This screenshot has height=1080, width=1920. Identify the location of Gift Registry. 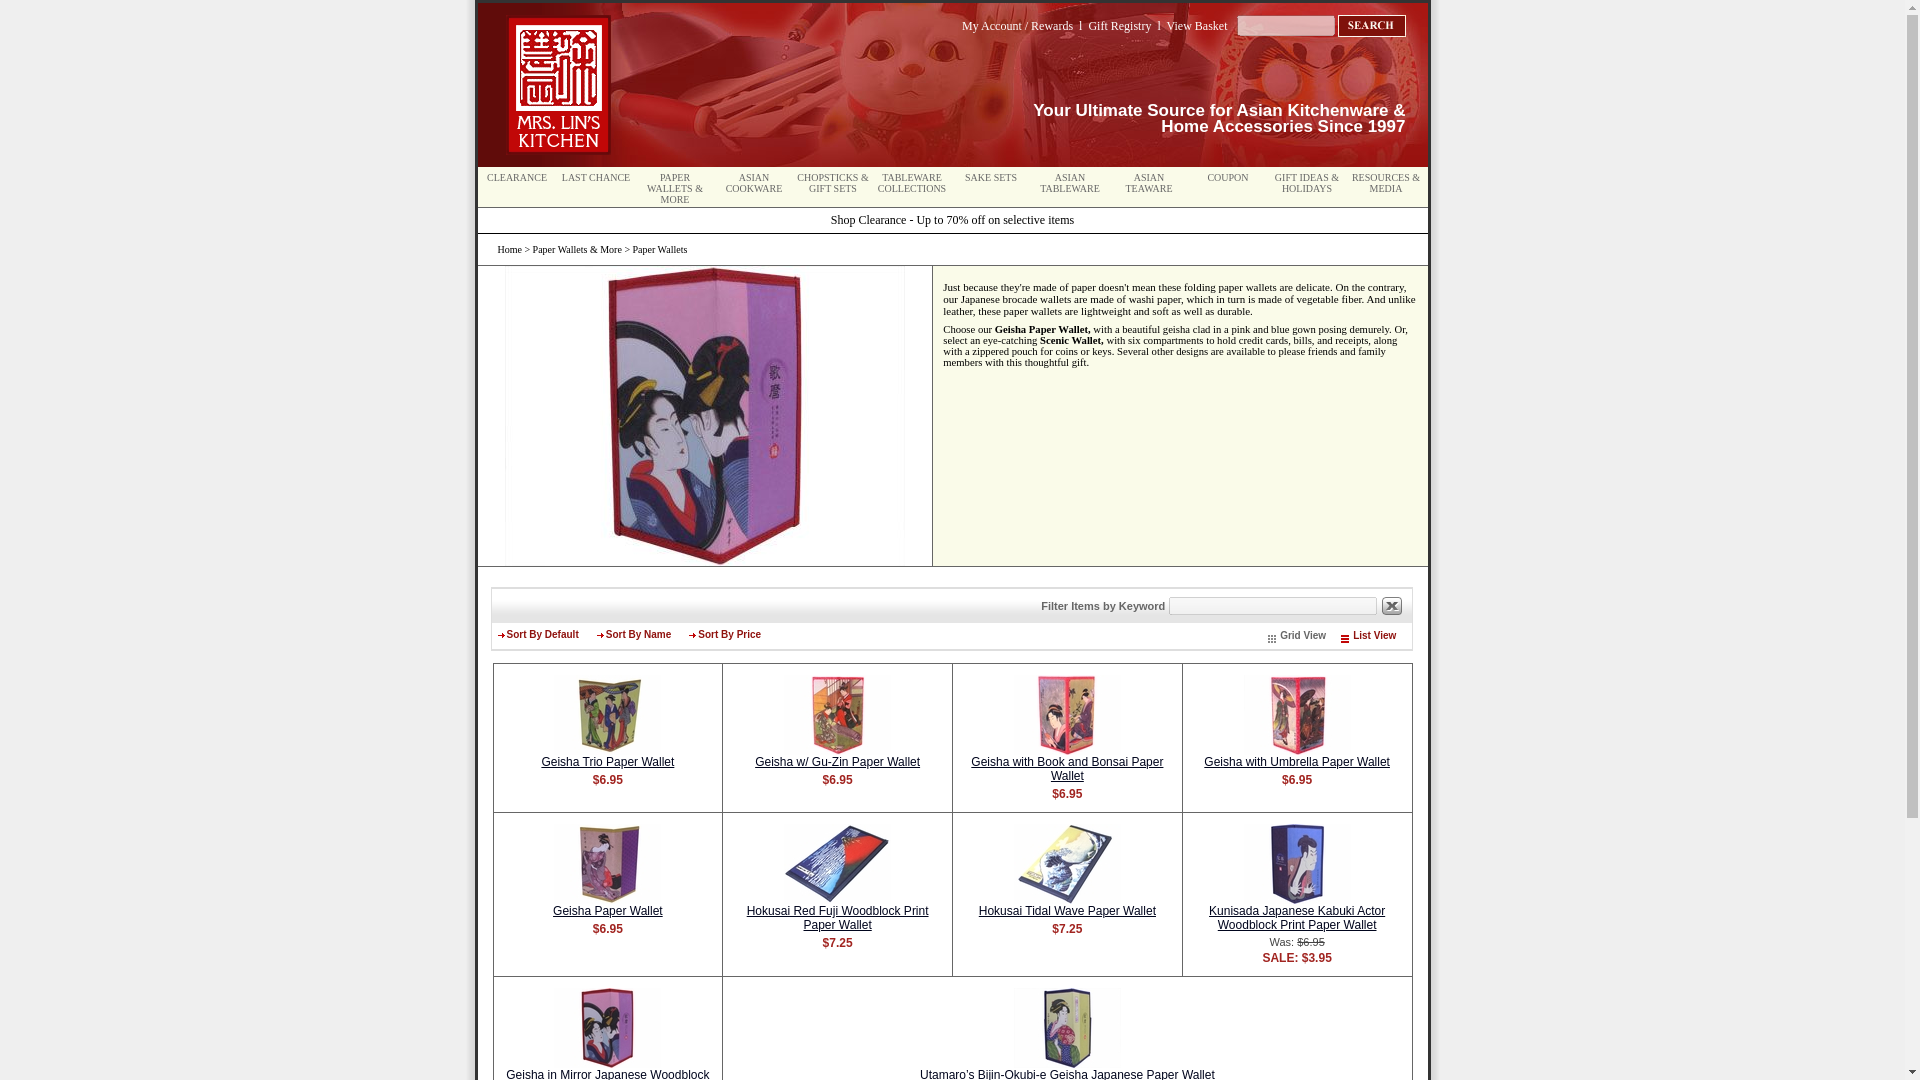
(1119, 26).